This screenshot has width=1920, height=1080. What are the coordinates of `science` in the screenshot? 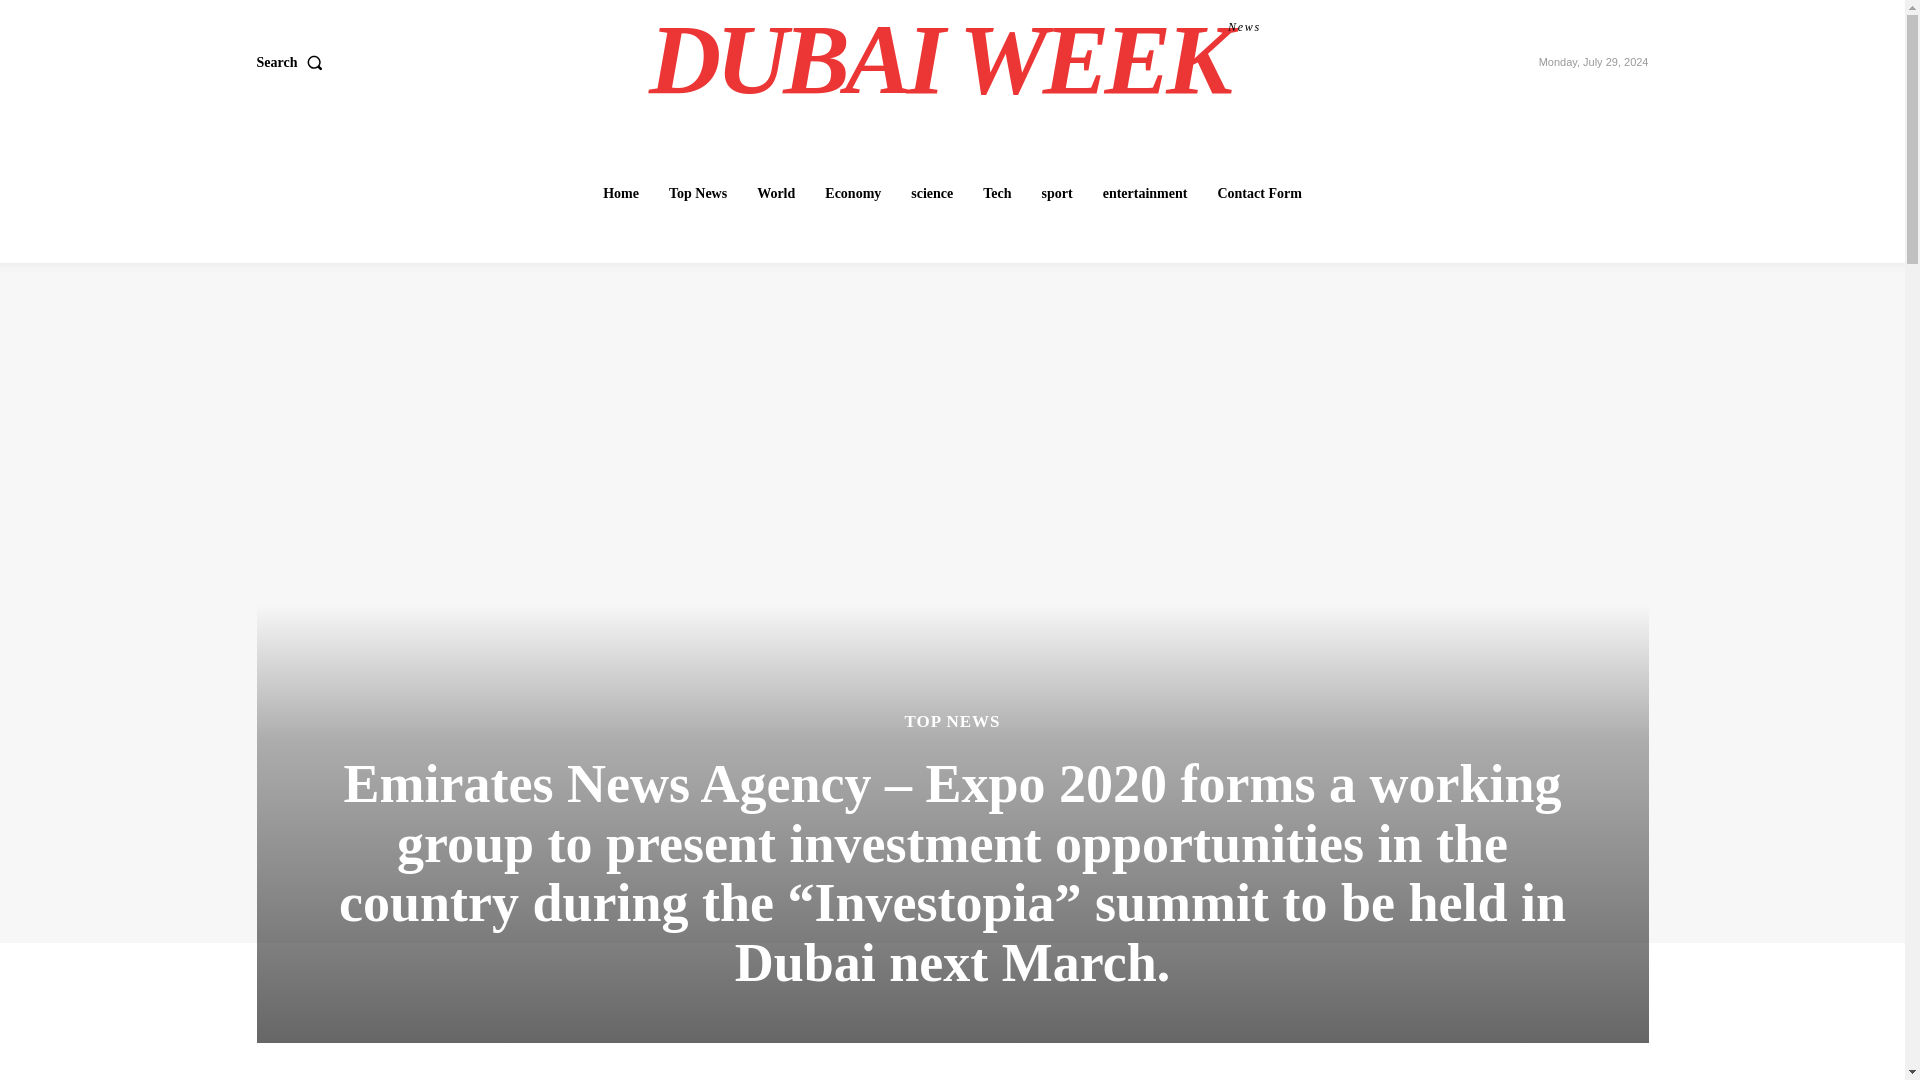 It's located at (932, 193).